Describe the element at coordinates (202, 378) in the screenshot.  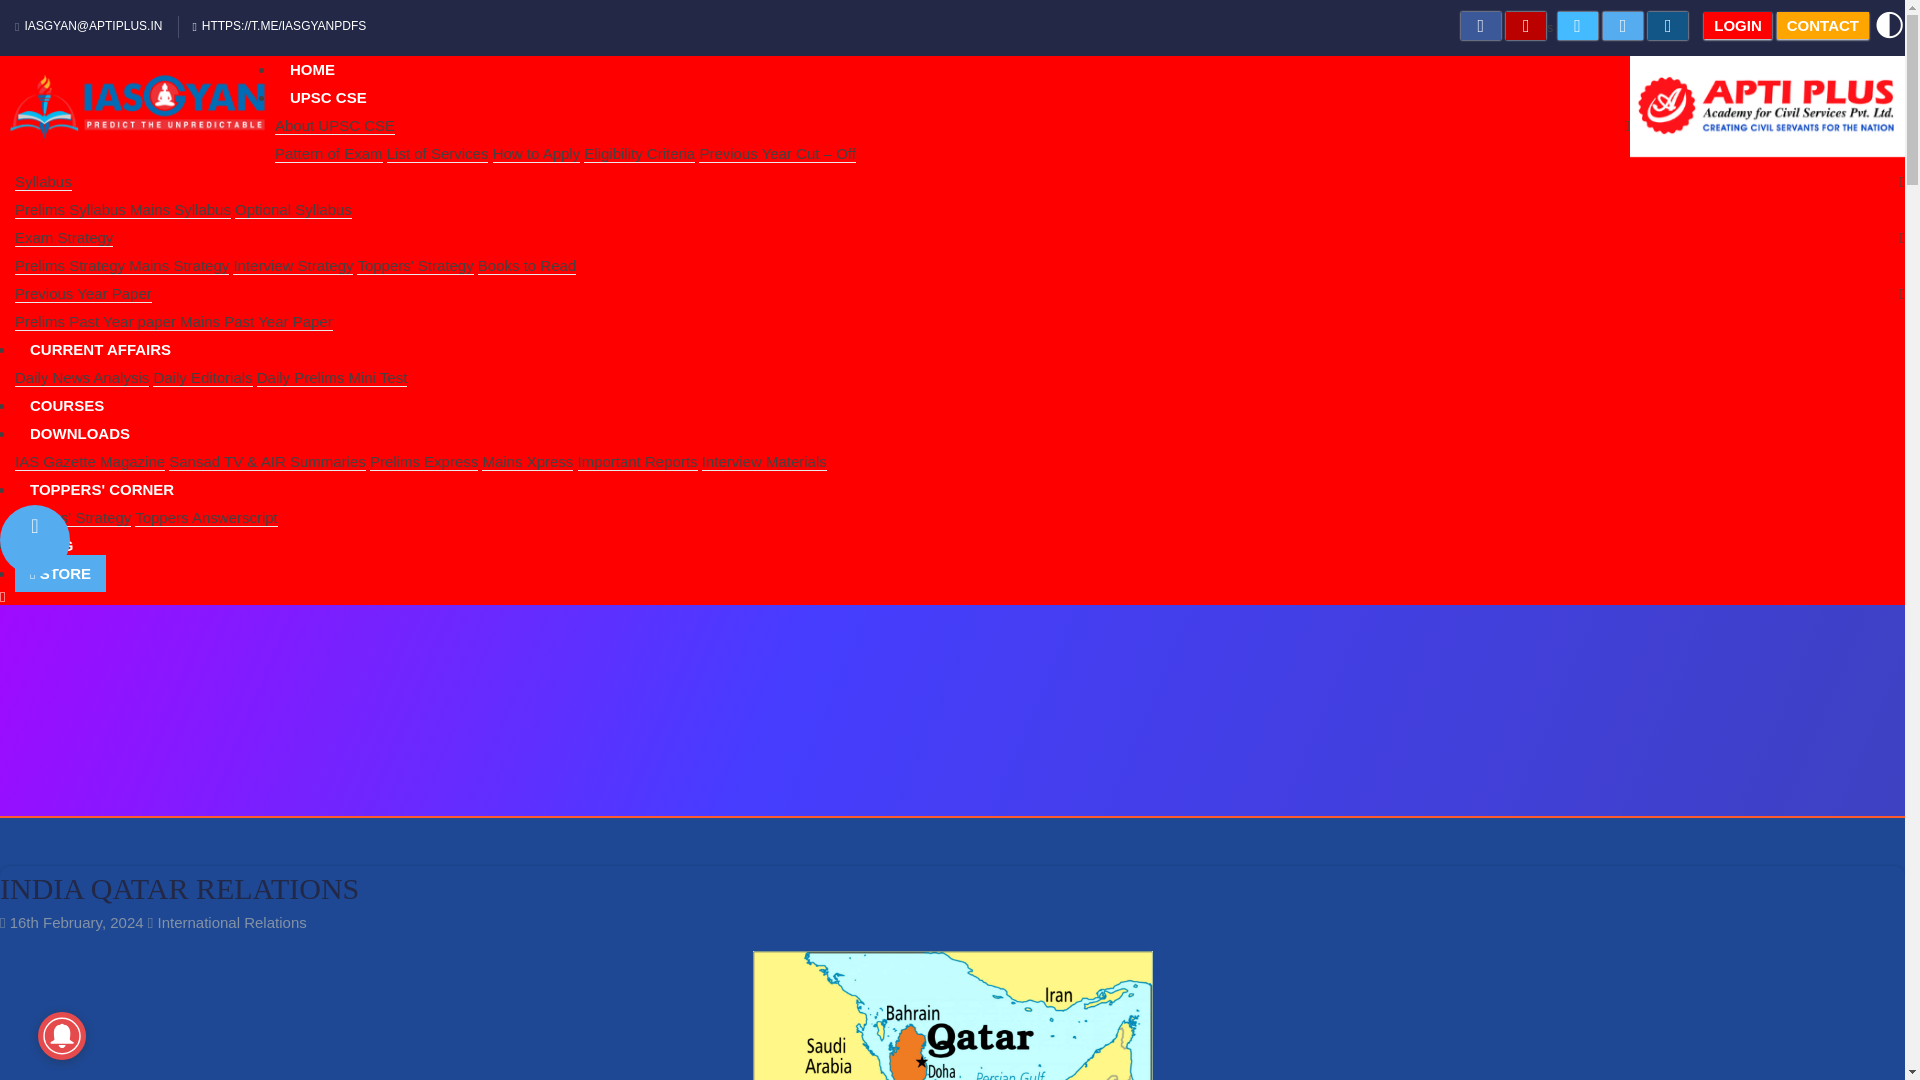
I see `Daily Editorials` at that location.